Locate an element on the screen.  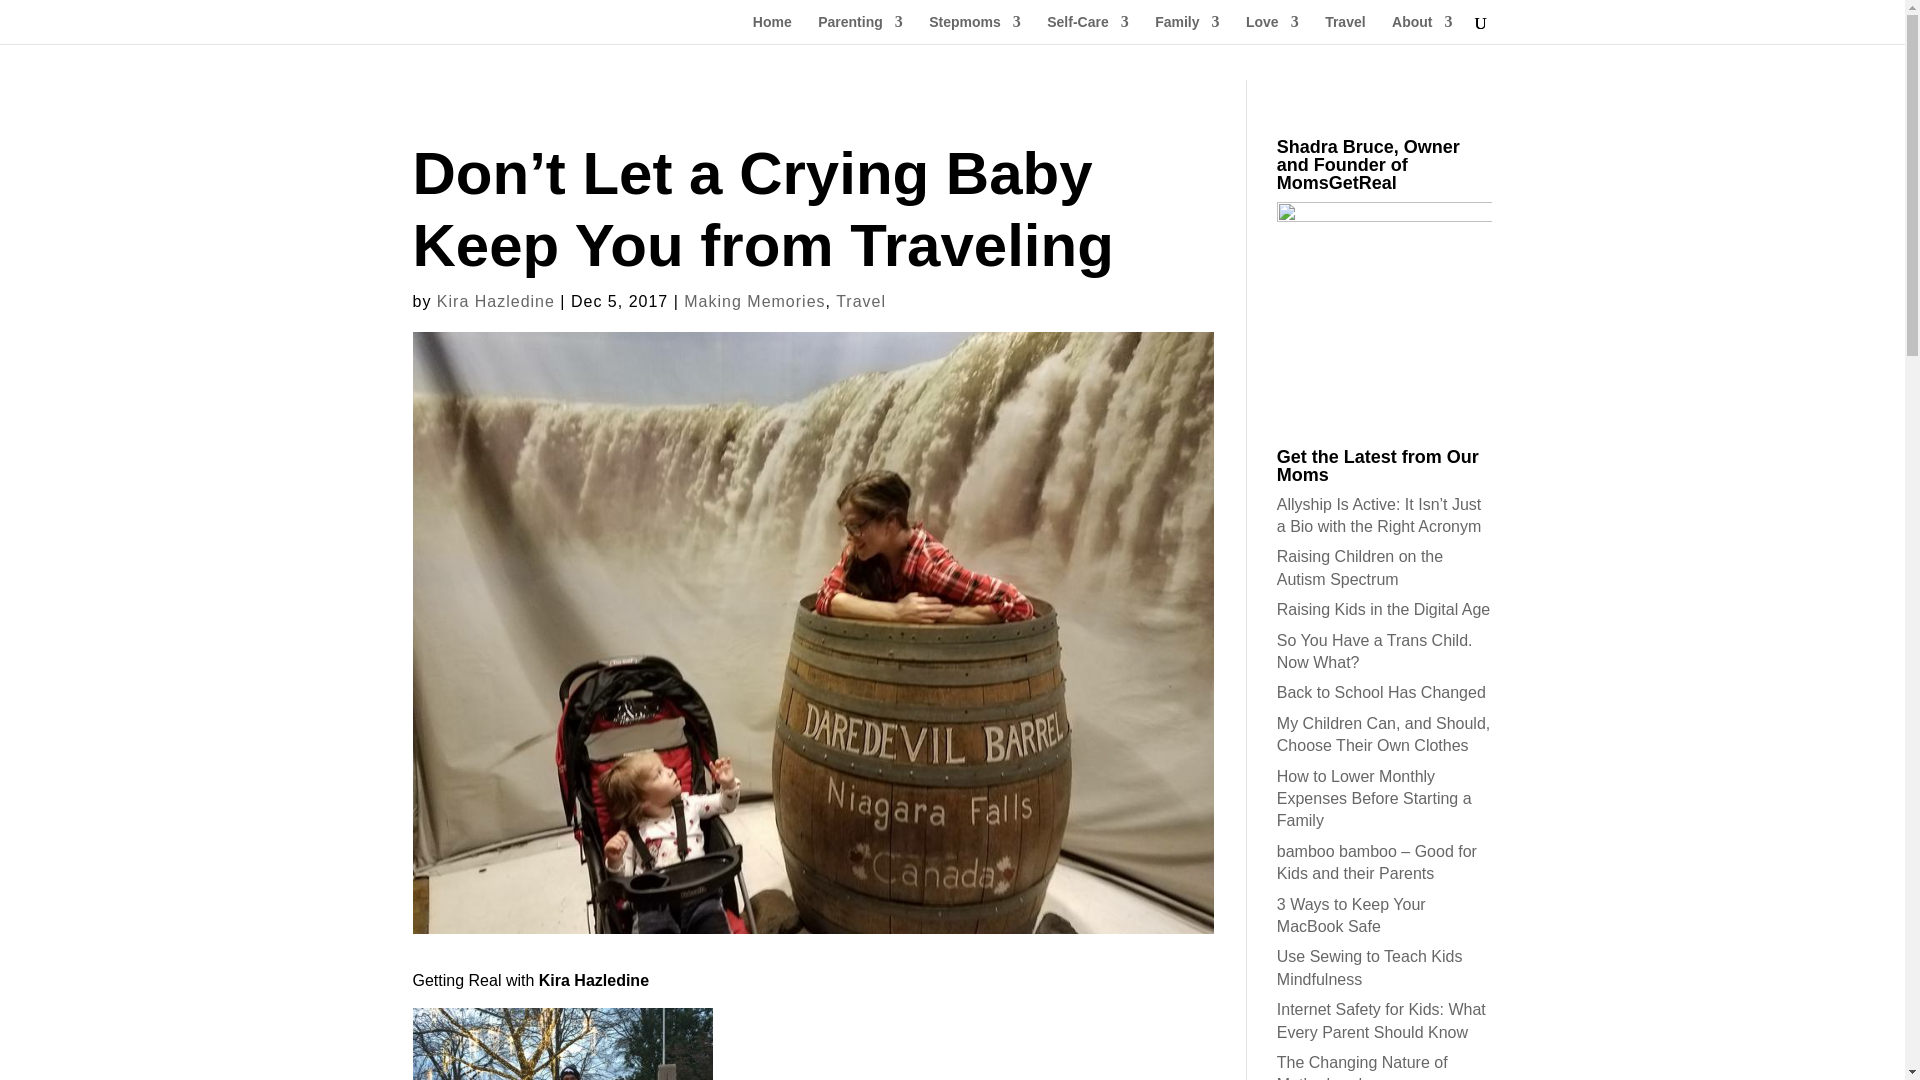
Self-Care is located at coordinates (1087, 30).